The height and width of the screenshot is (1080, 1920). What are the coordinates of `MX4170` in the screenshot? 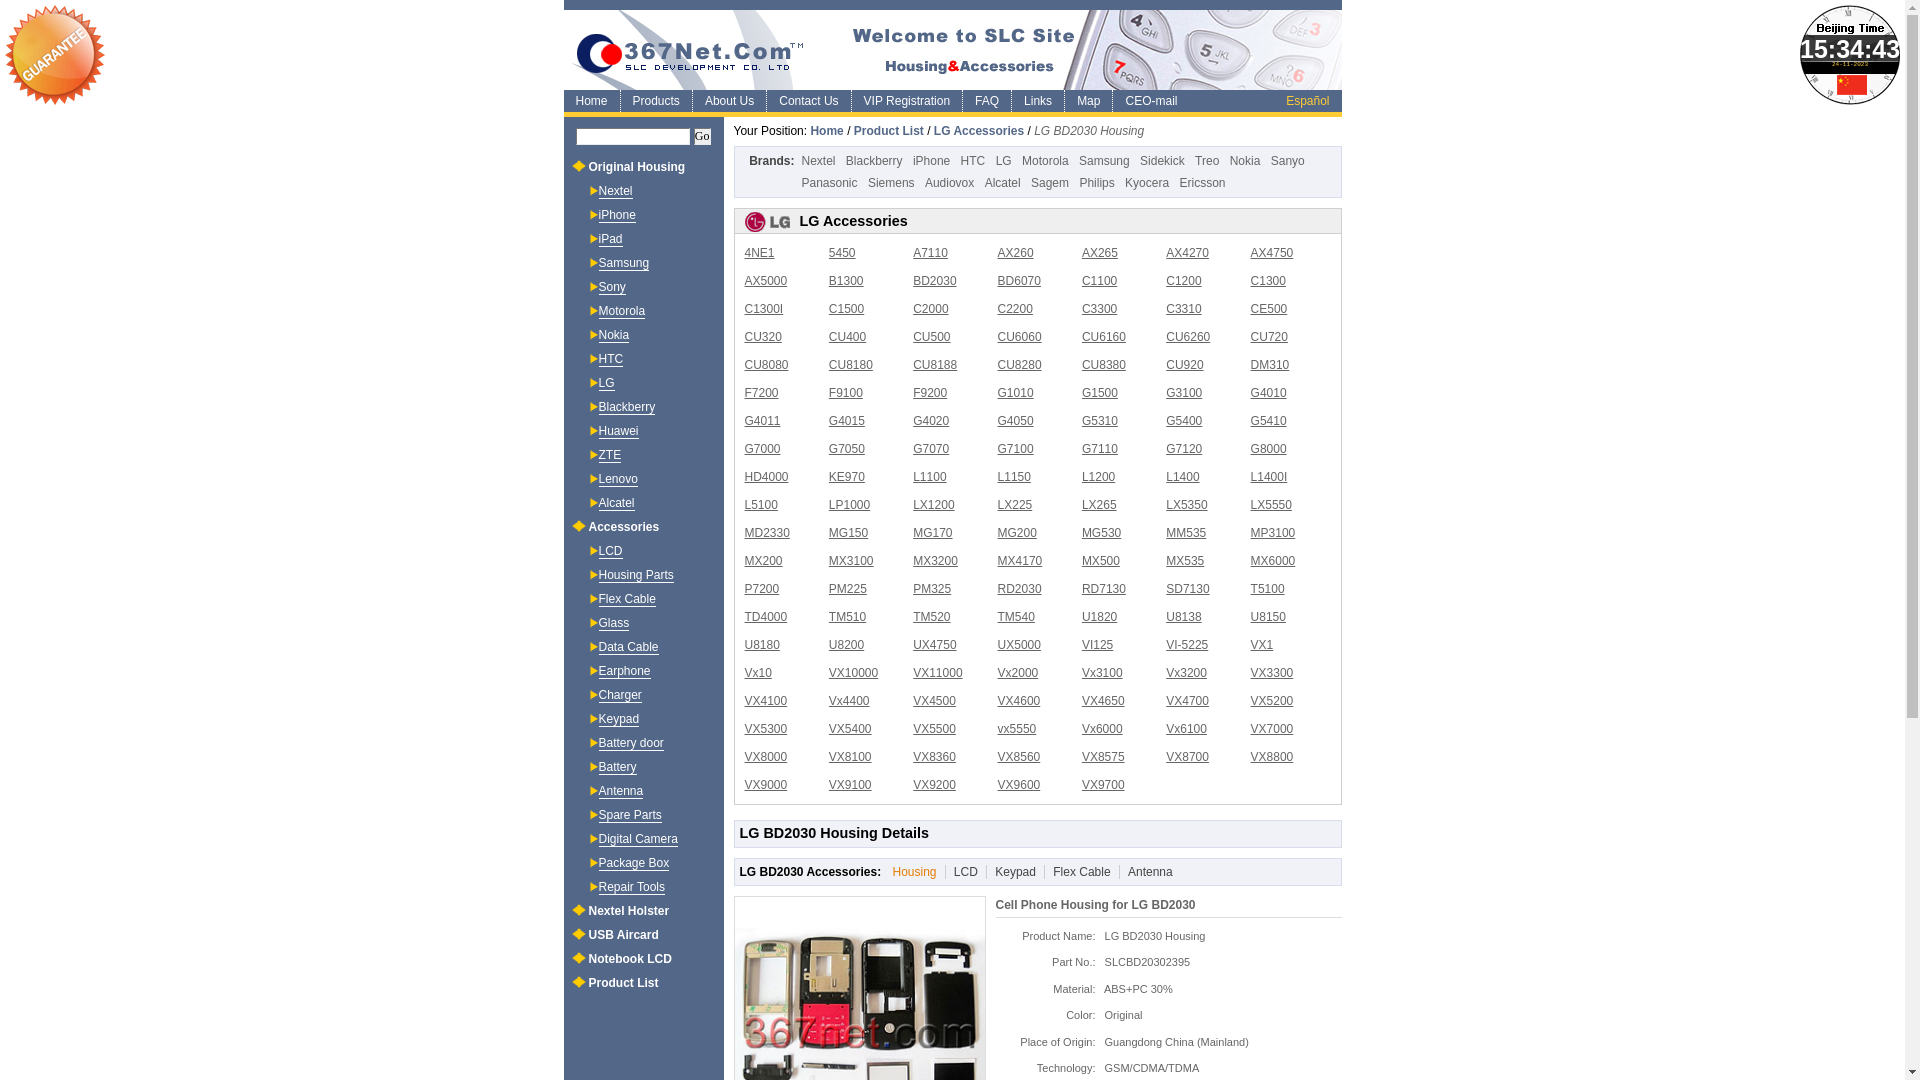 It's located at (1020, 561).